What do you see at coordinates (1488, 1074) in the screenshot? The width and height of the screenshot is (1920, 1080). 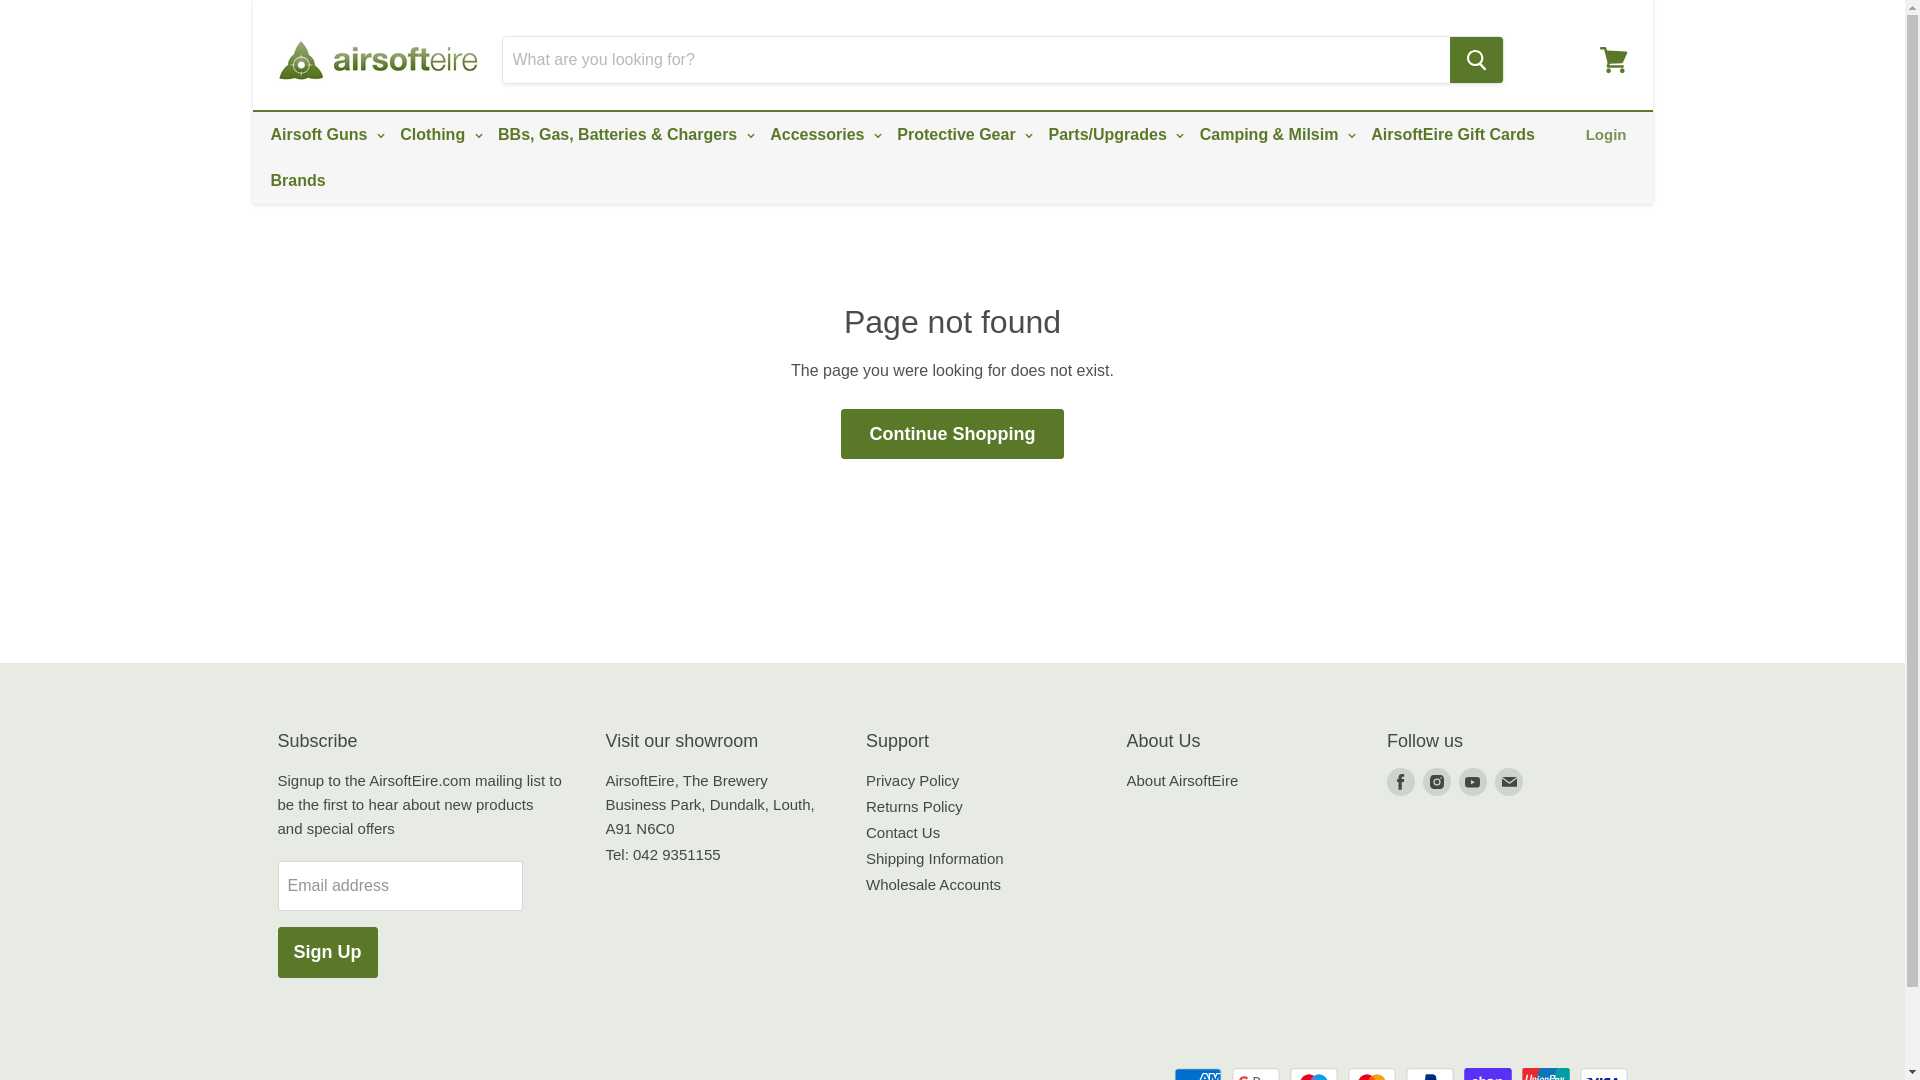 I see `Shop Pay` at bounding box center [1488, 1074].